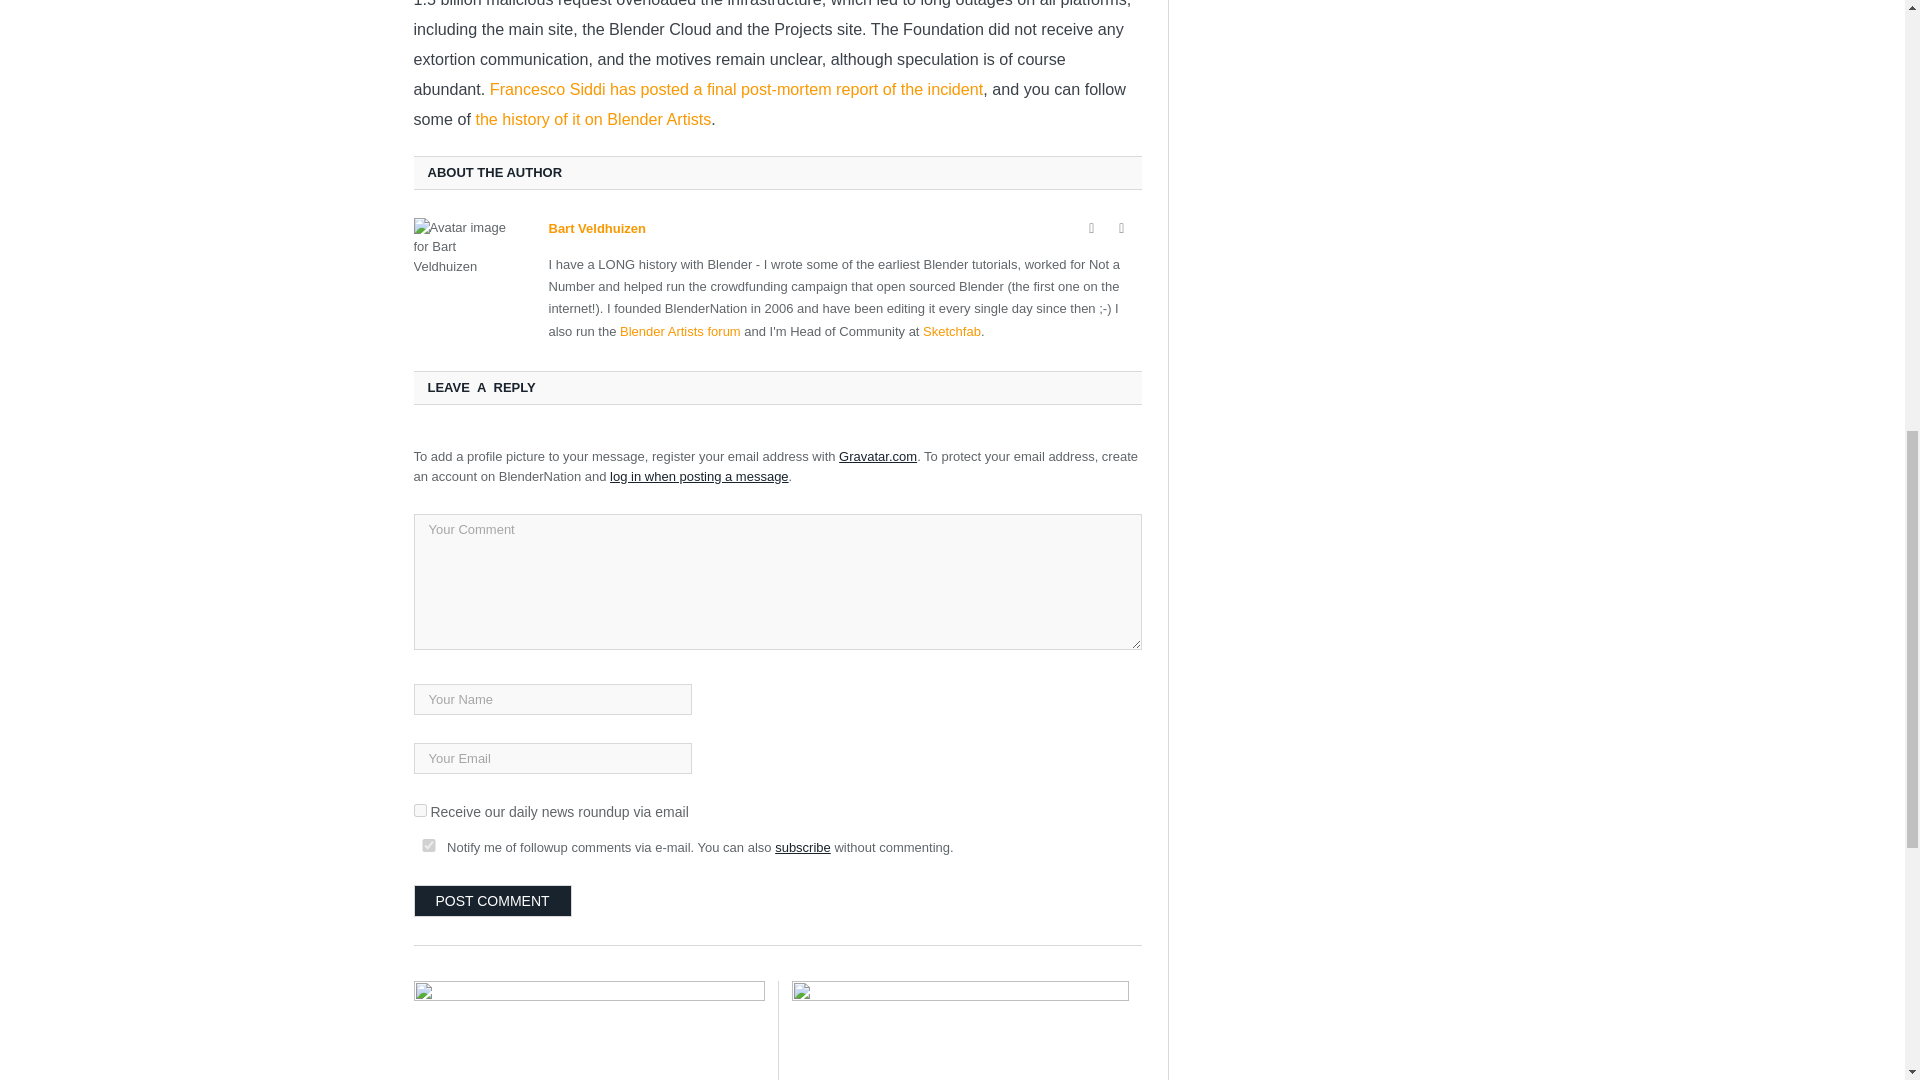 This screenshot has width=1920, height=1080. Describe the element at coordinates (420, 810) in the screenshot. I see `1` at that location.